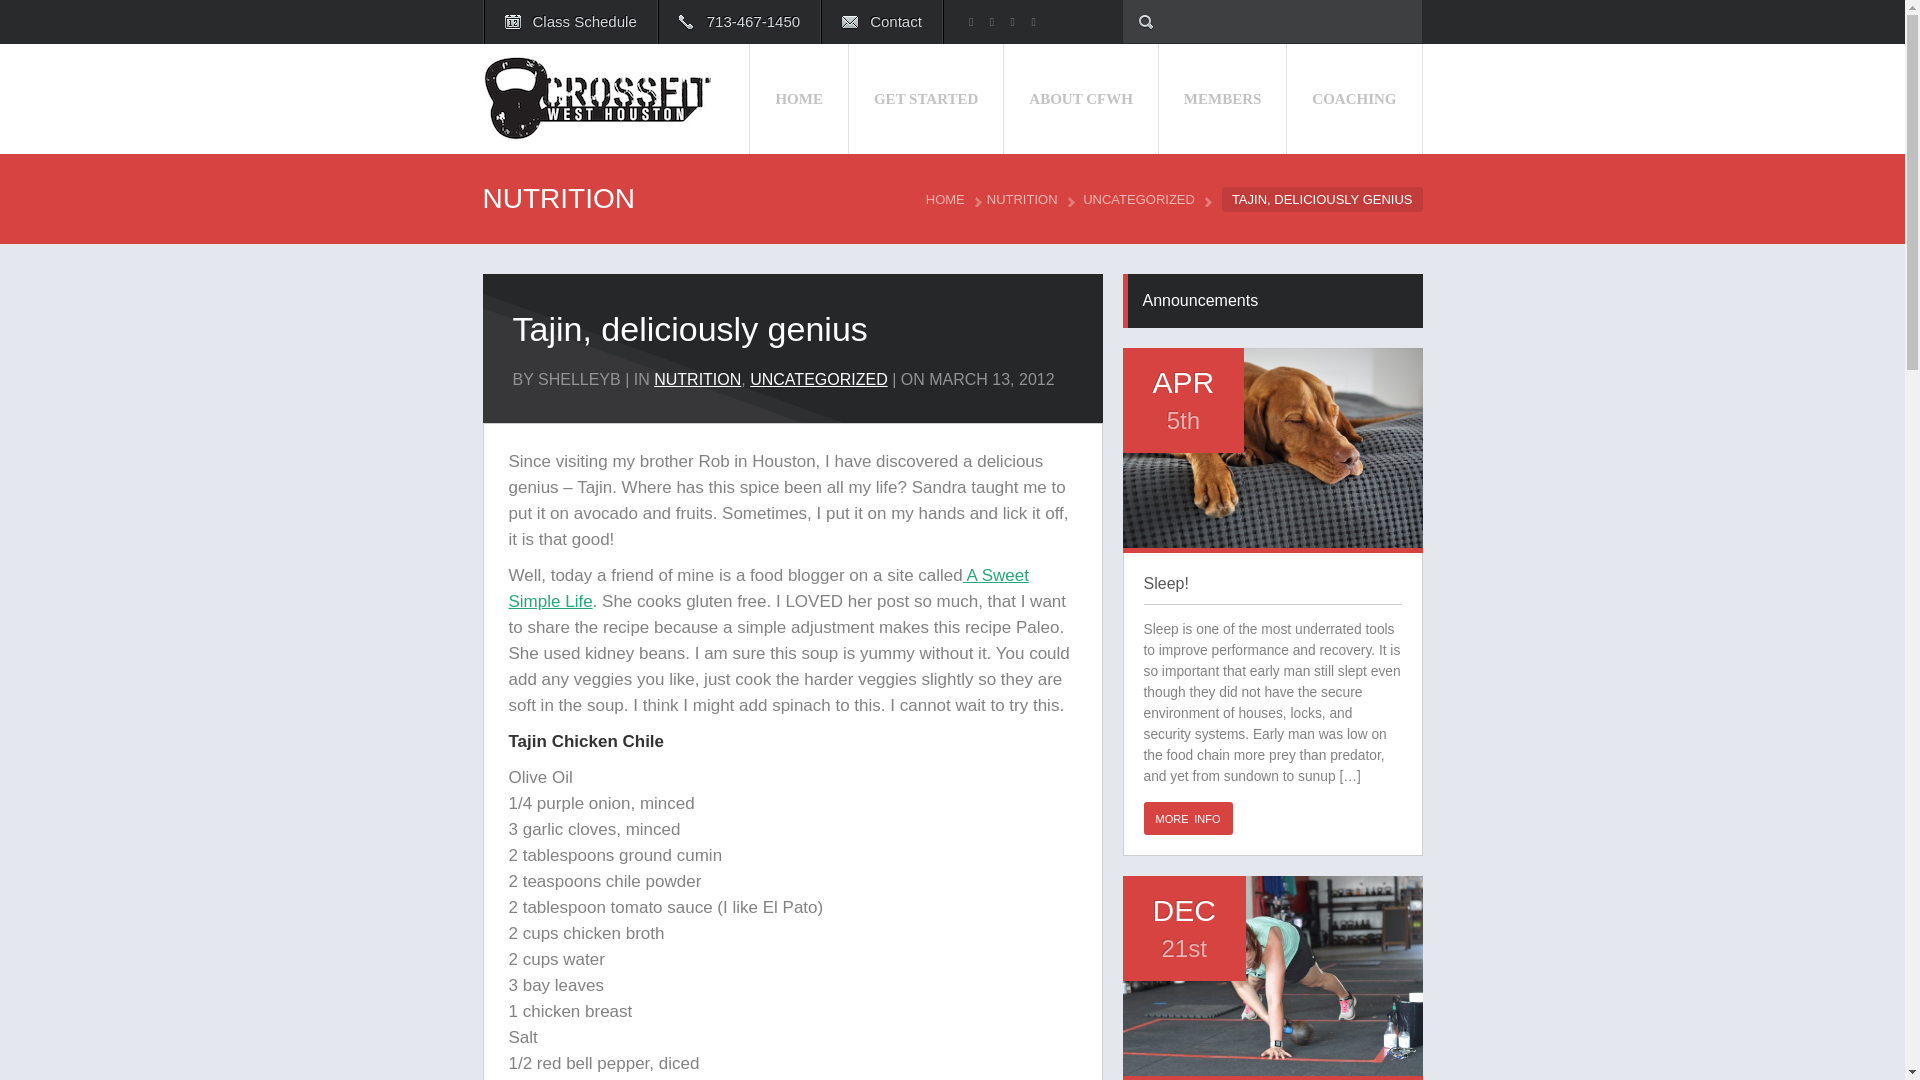  I want to click on COACHING, so click(1354, 99).